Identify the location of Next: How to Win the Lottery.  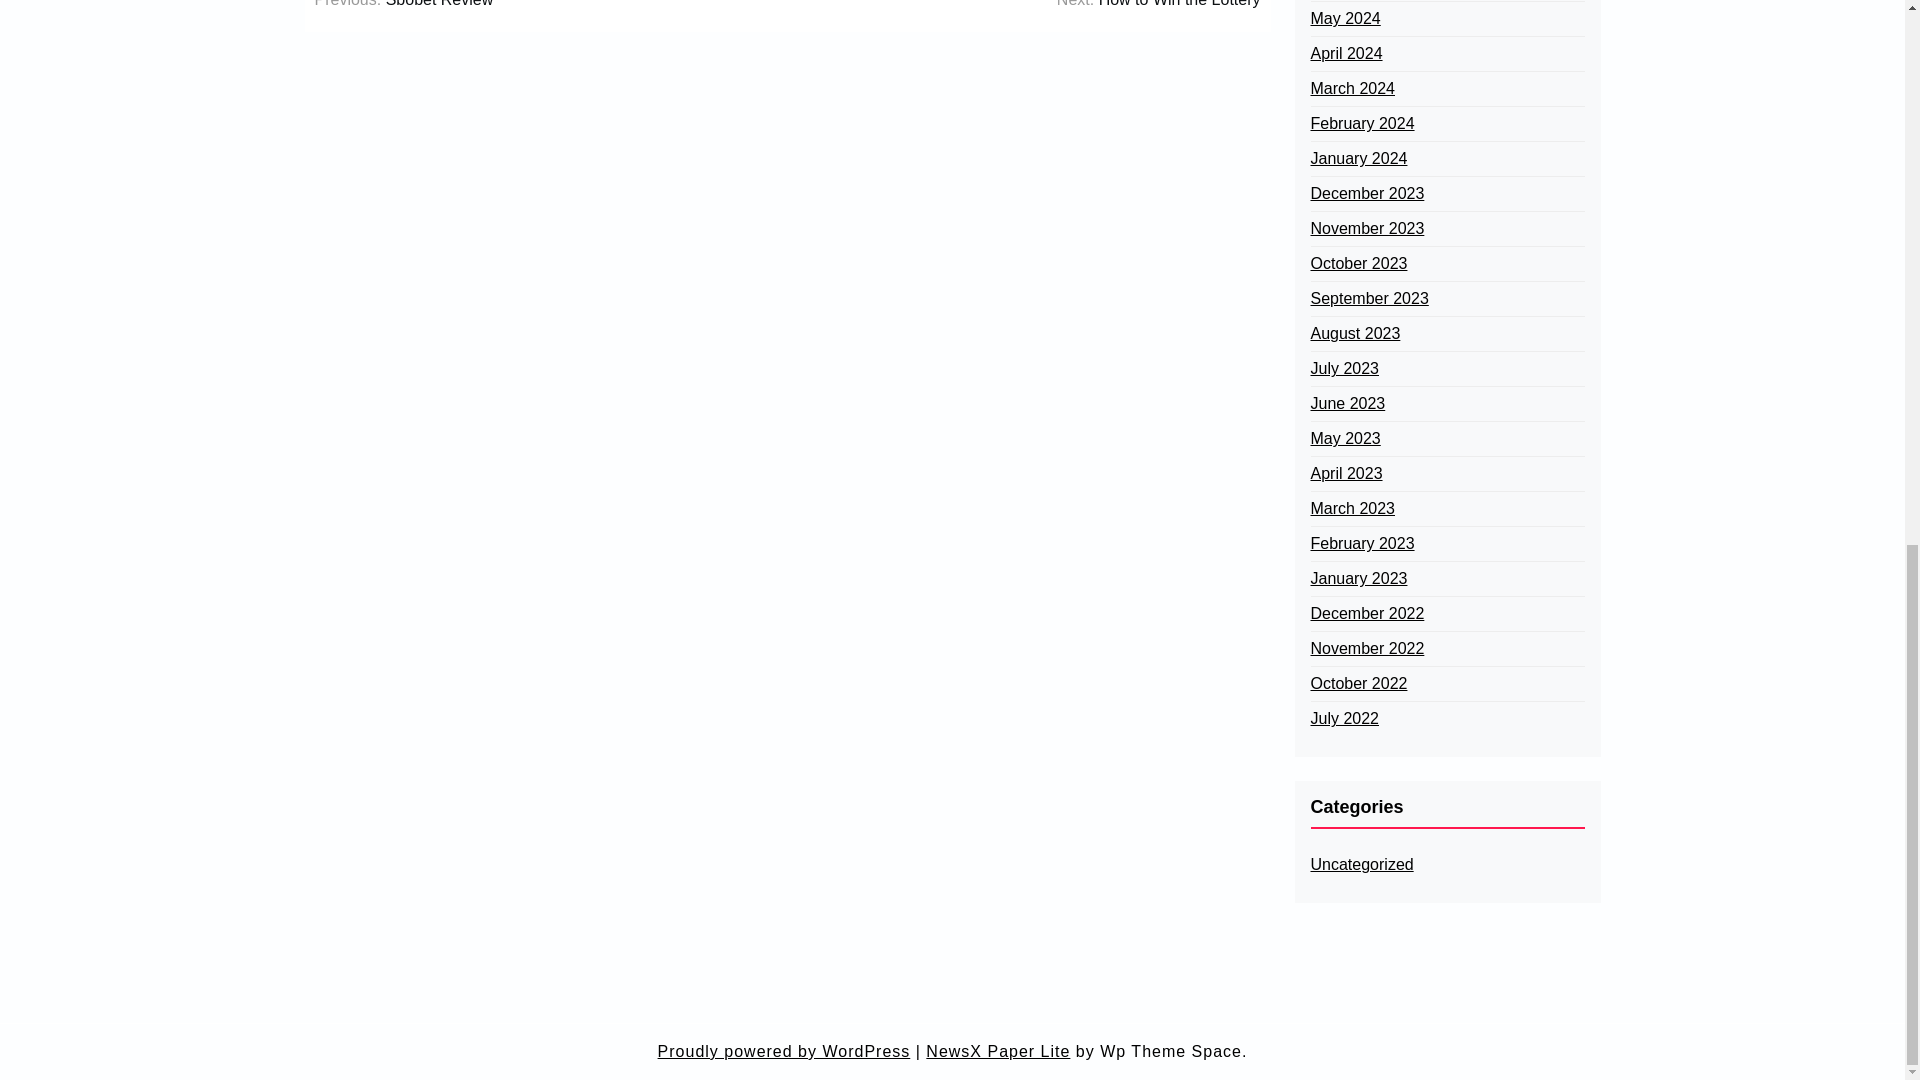
(1159, 5).